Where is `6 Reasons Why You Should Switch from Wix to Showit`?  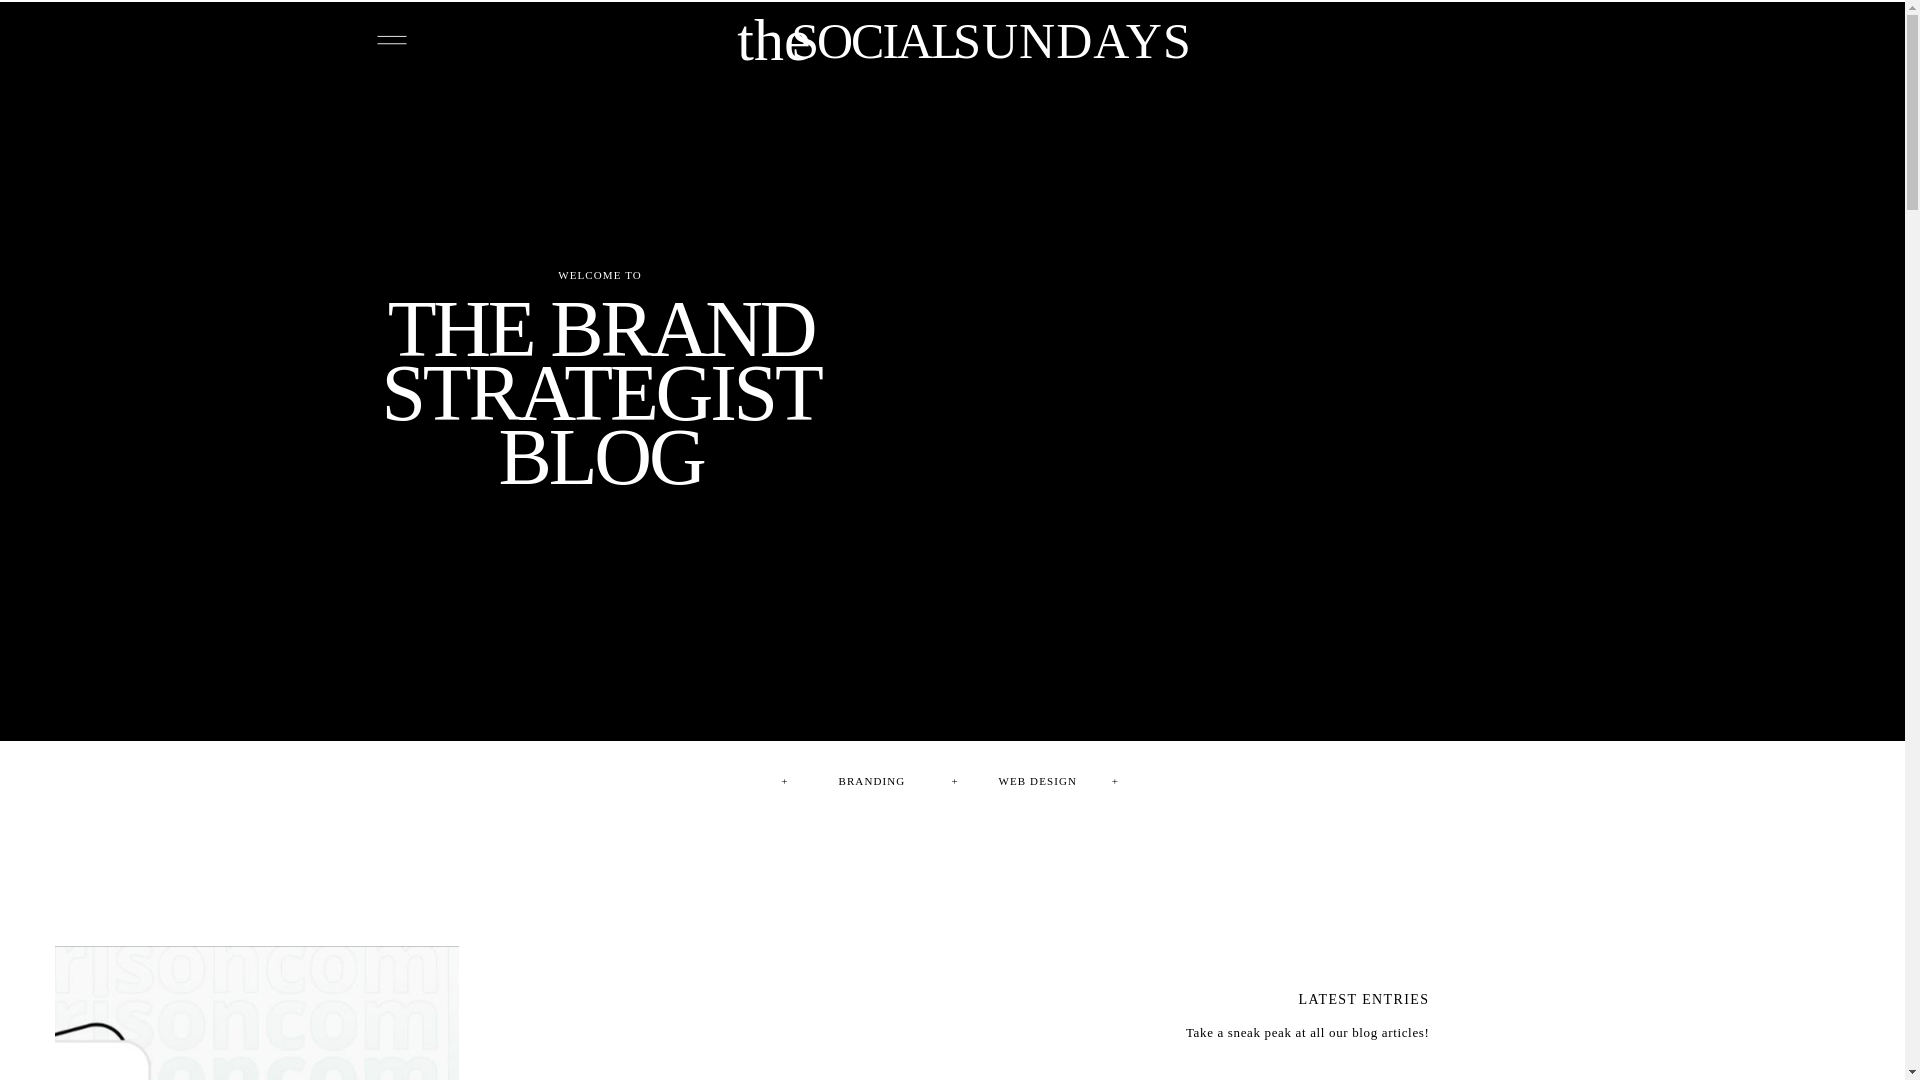
6 Reasons Why You Should Switch from Wix to Showit is located at coordinates (600, 363).